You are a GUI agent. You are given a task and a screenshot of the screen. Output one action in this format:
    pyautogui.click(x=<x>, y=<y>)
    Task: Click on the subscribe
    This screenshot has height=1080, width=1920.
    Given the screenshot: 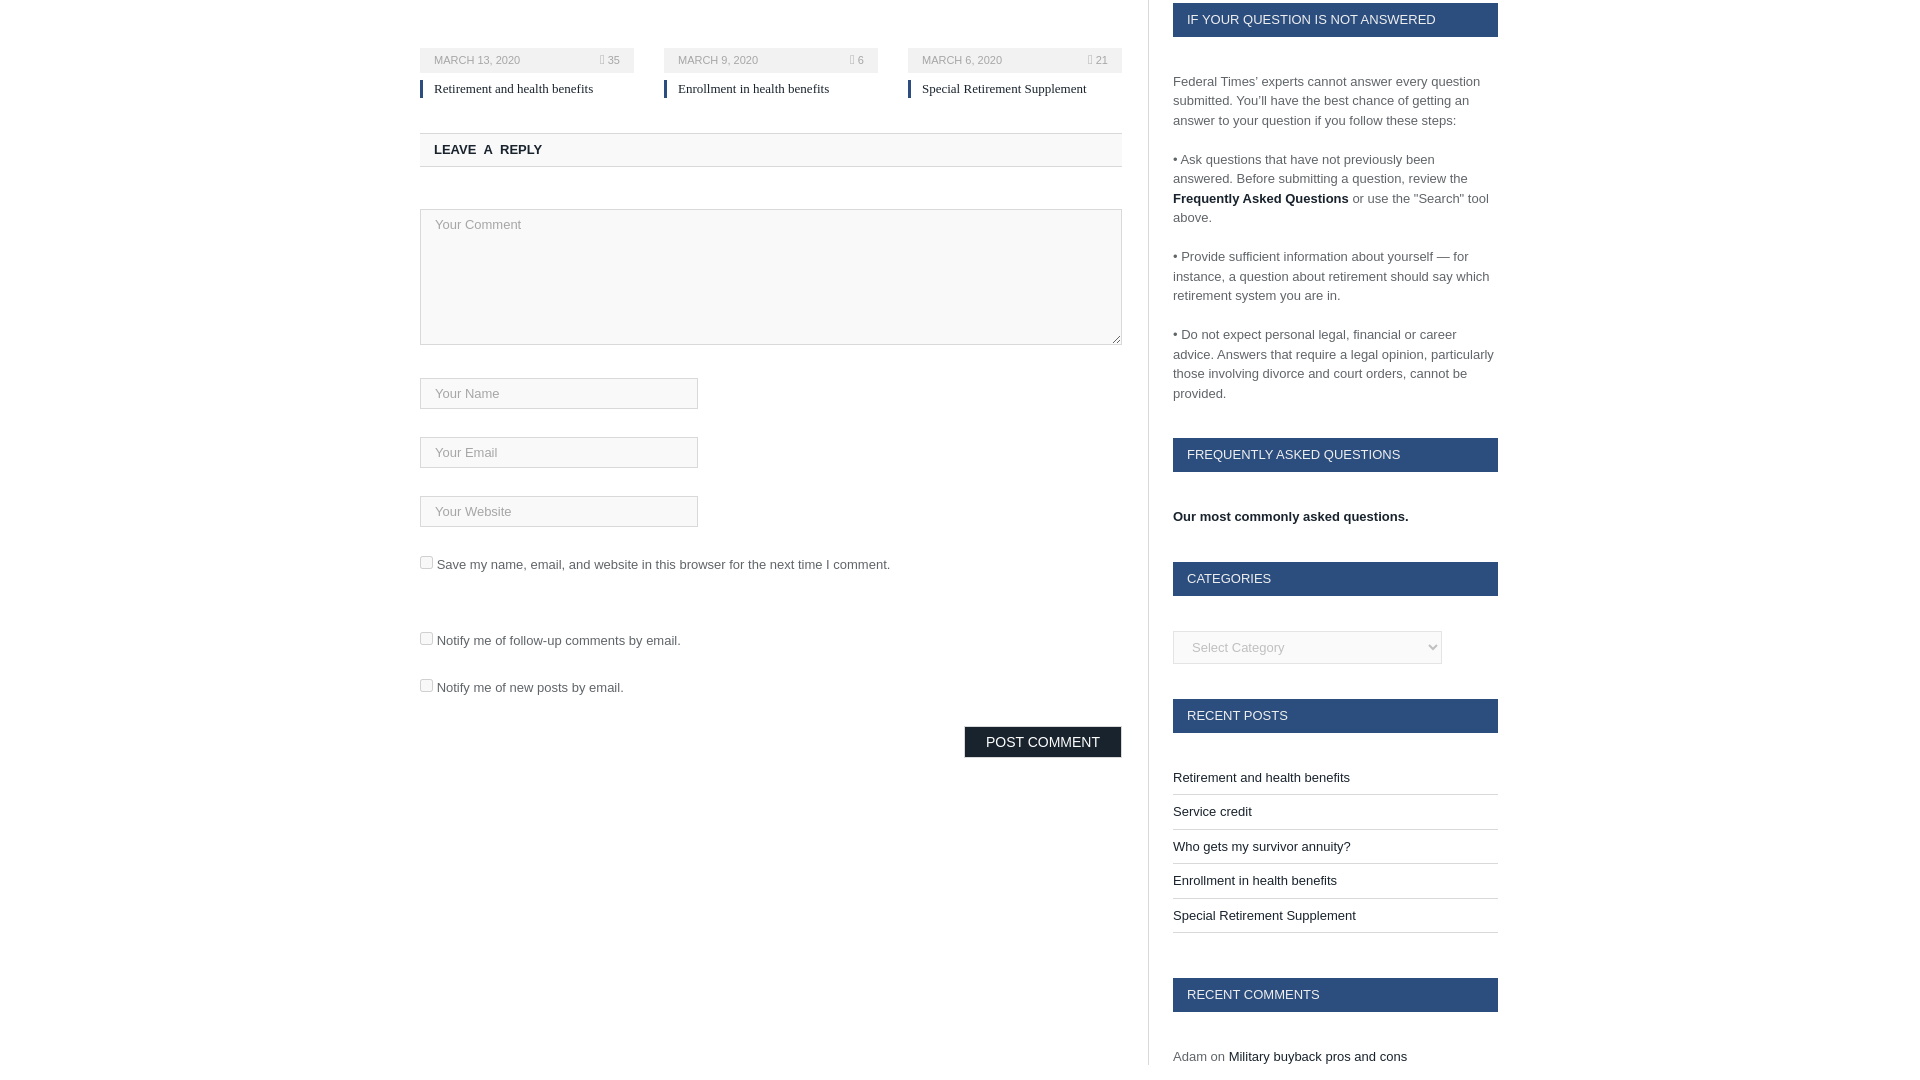 What is the action you would take?
    pyautogui.click(x=426, y=686)
    